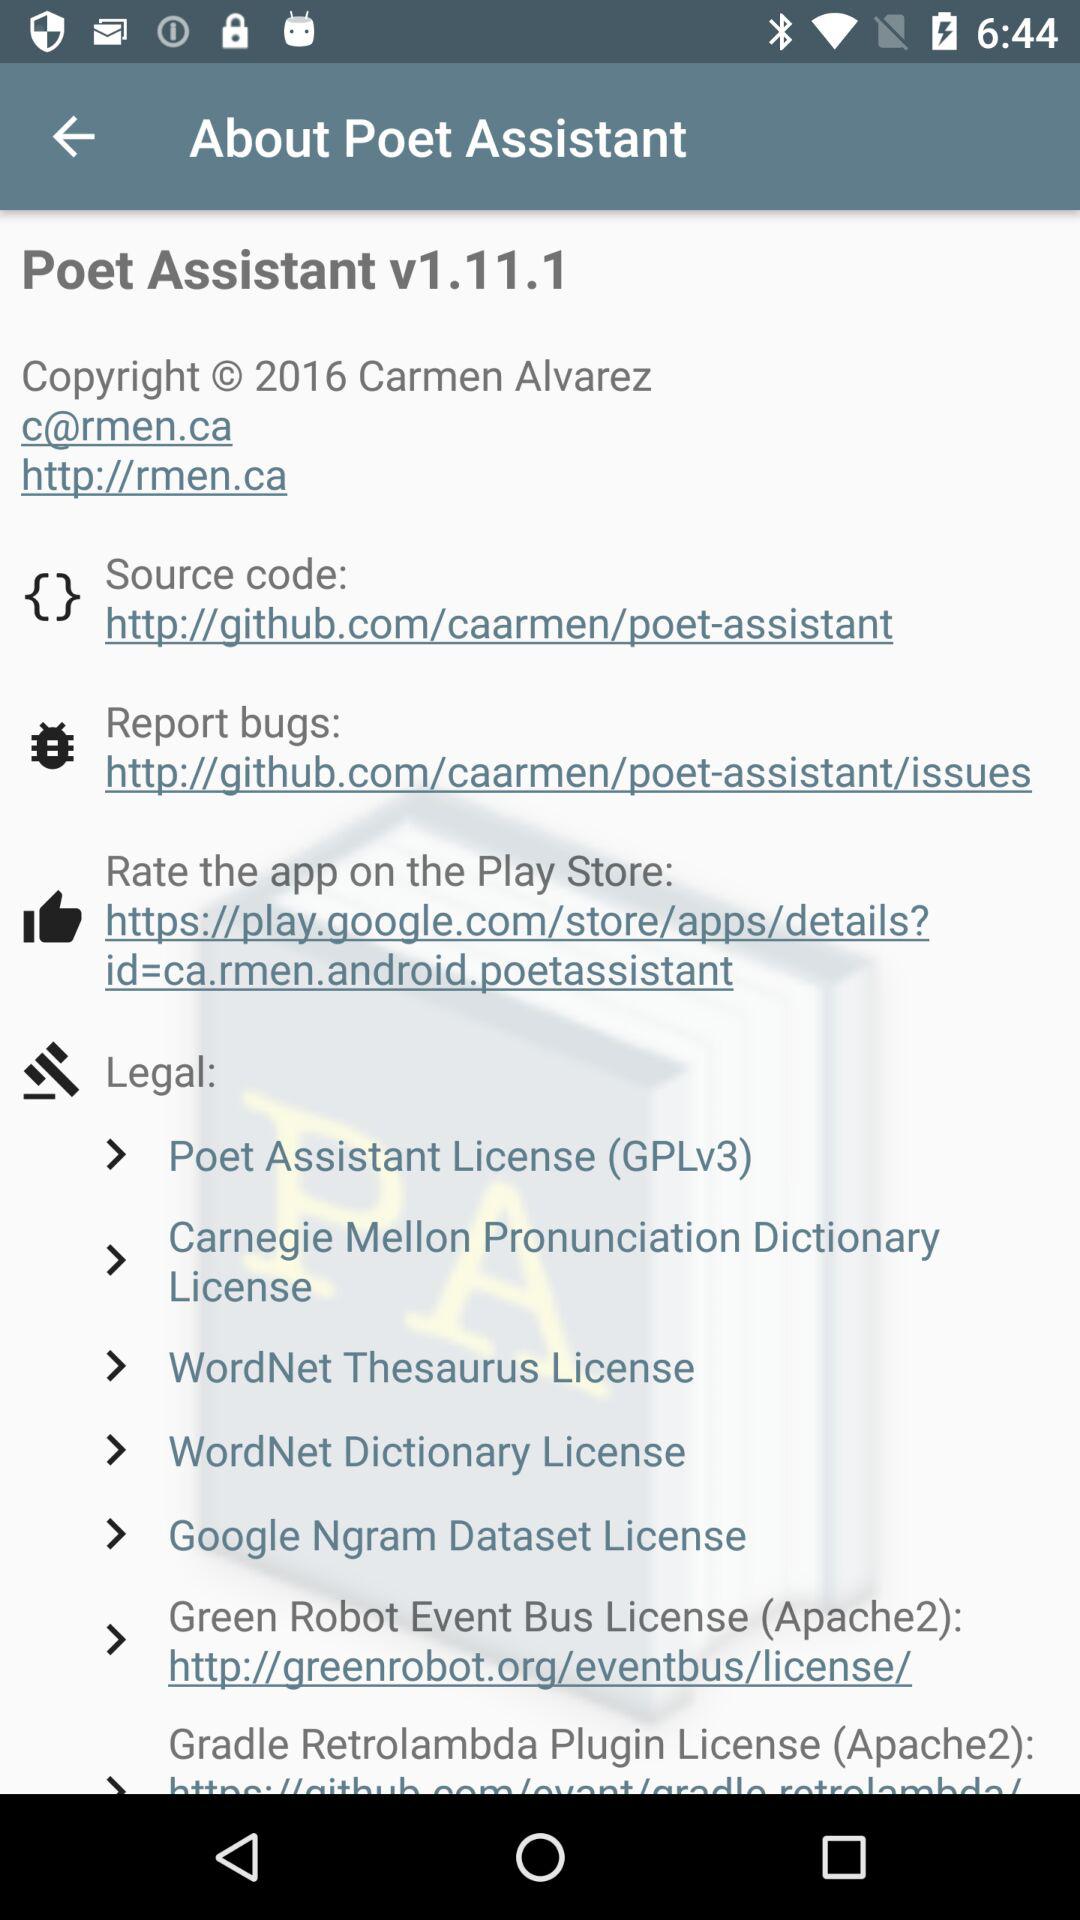  What do you see at coordinates (343, 423) in the screenshot?
I see `select the 3 lines text which is above the source code` at bounding box center [343, 423].